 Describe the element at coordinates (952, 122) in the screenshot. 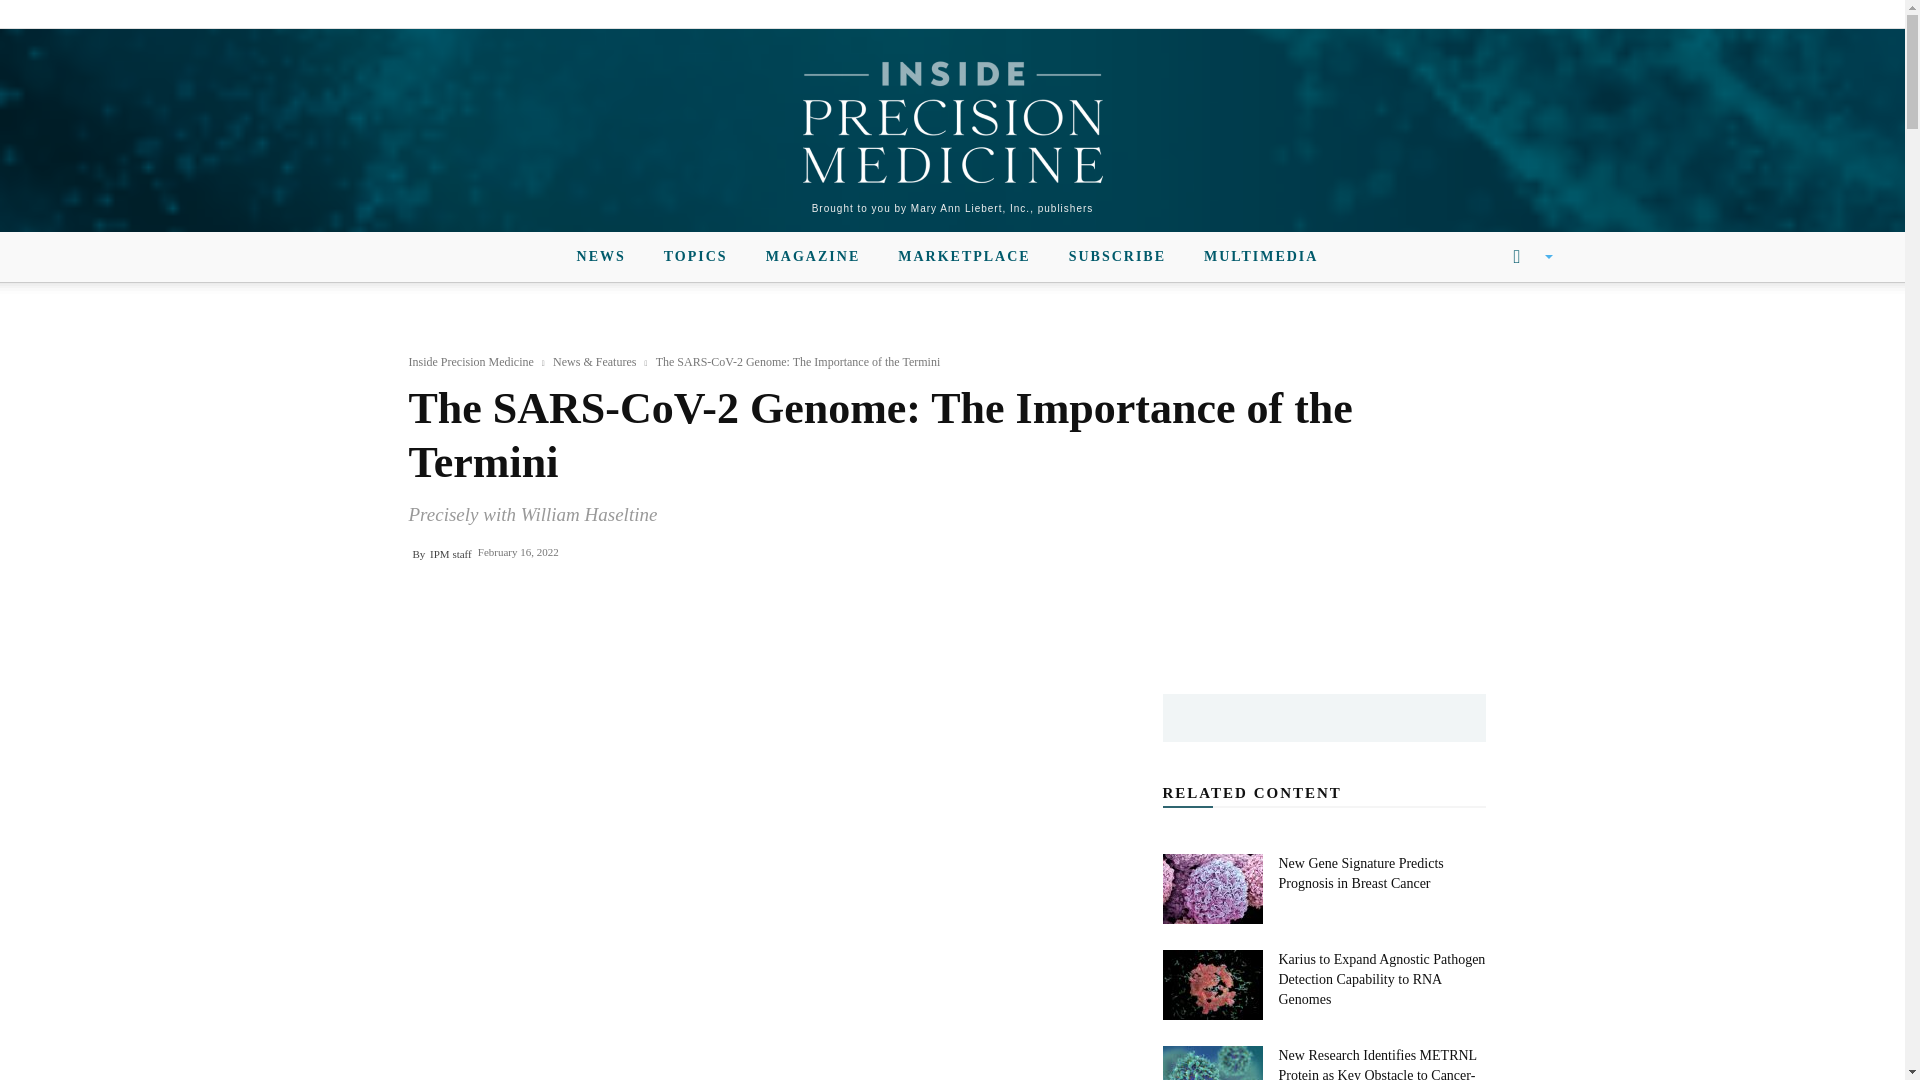

I see `Inside Precision Medicine` at that location.